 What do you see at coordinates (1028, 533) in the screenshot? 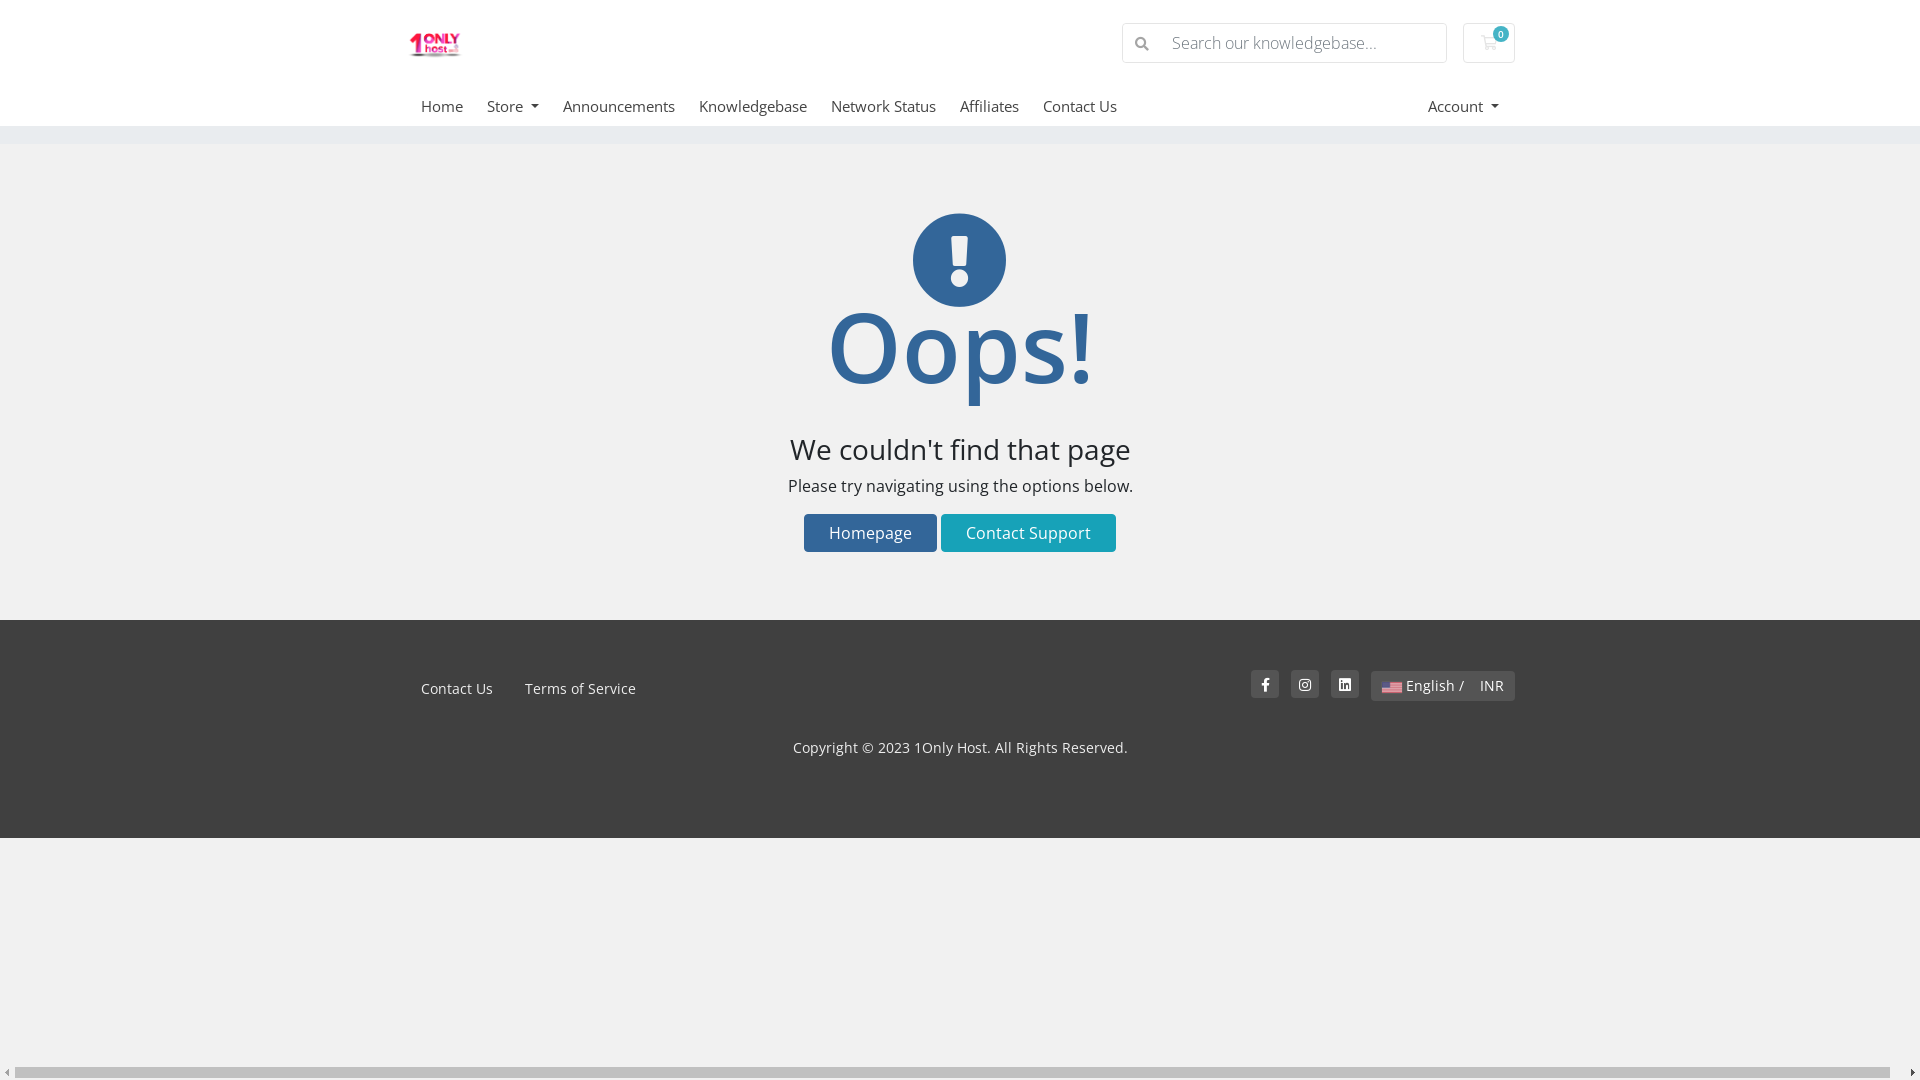
I see `Contact Support` at bounding box center [1028, 533].